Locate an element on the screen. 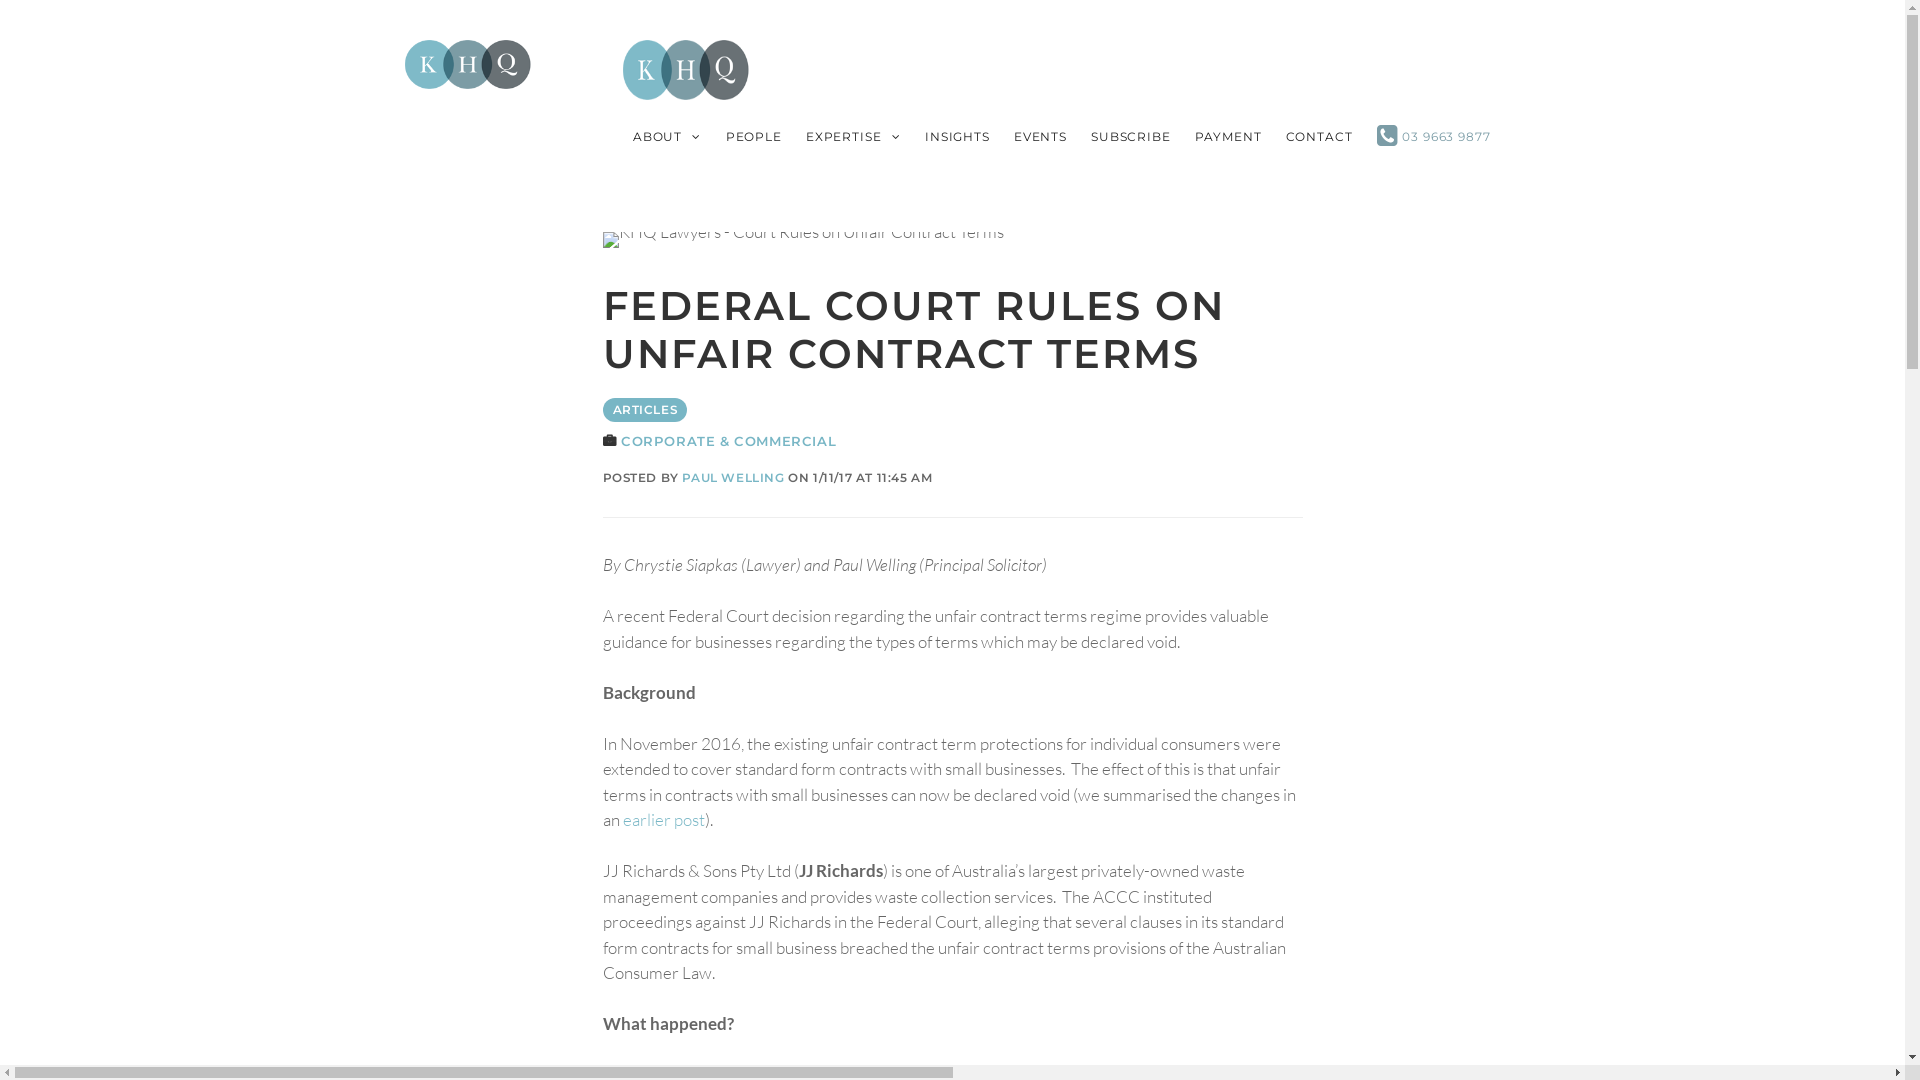 This screenshot has height=1080, width=1920. 03 9663 9877 is located at coordinates (1434, 136).